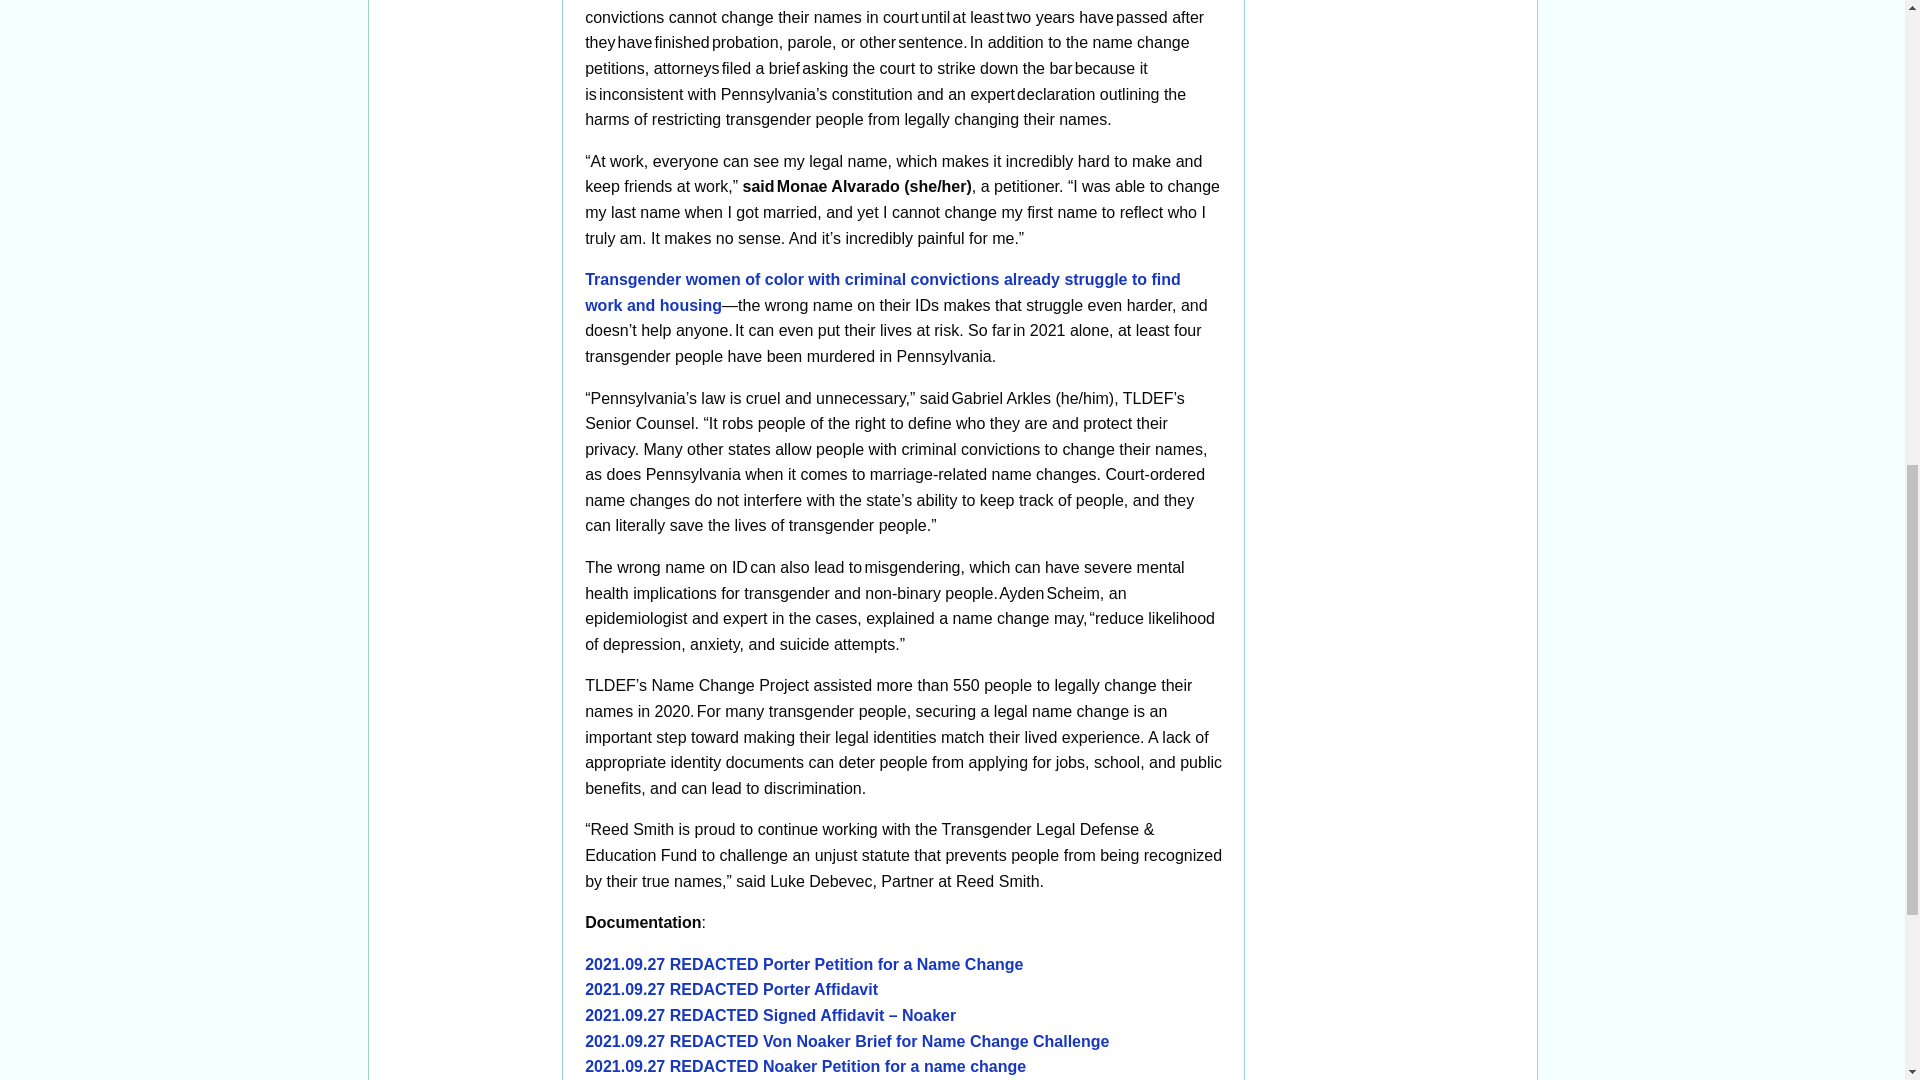  I want to click on 2021.09.27 REDACTED Porter Petition for a Name Change, so click(804, 964).